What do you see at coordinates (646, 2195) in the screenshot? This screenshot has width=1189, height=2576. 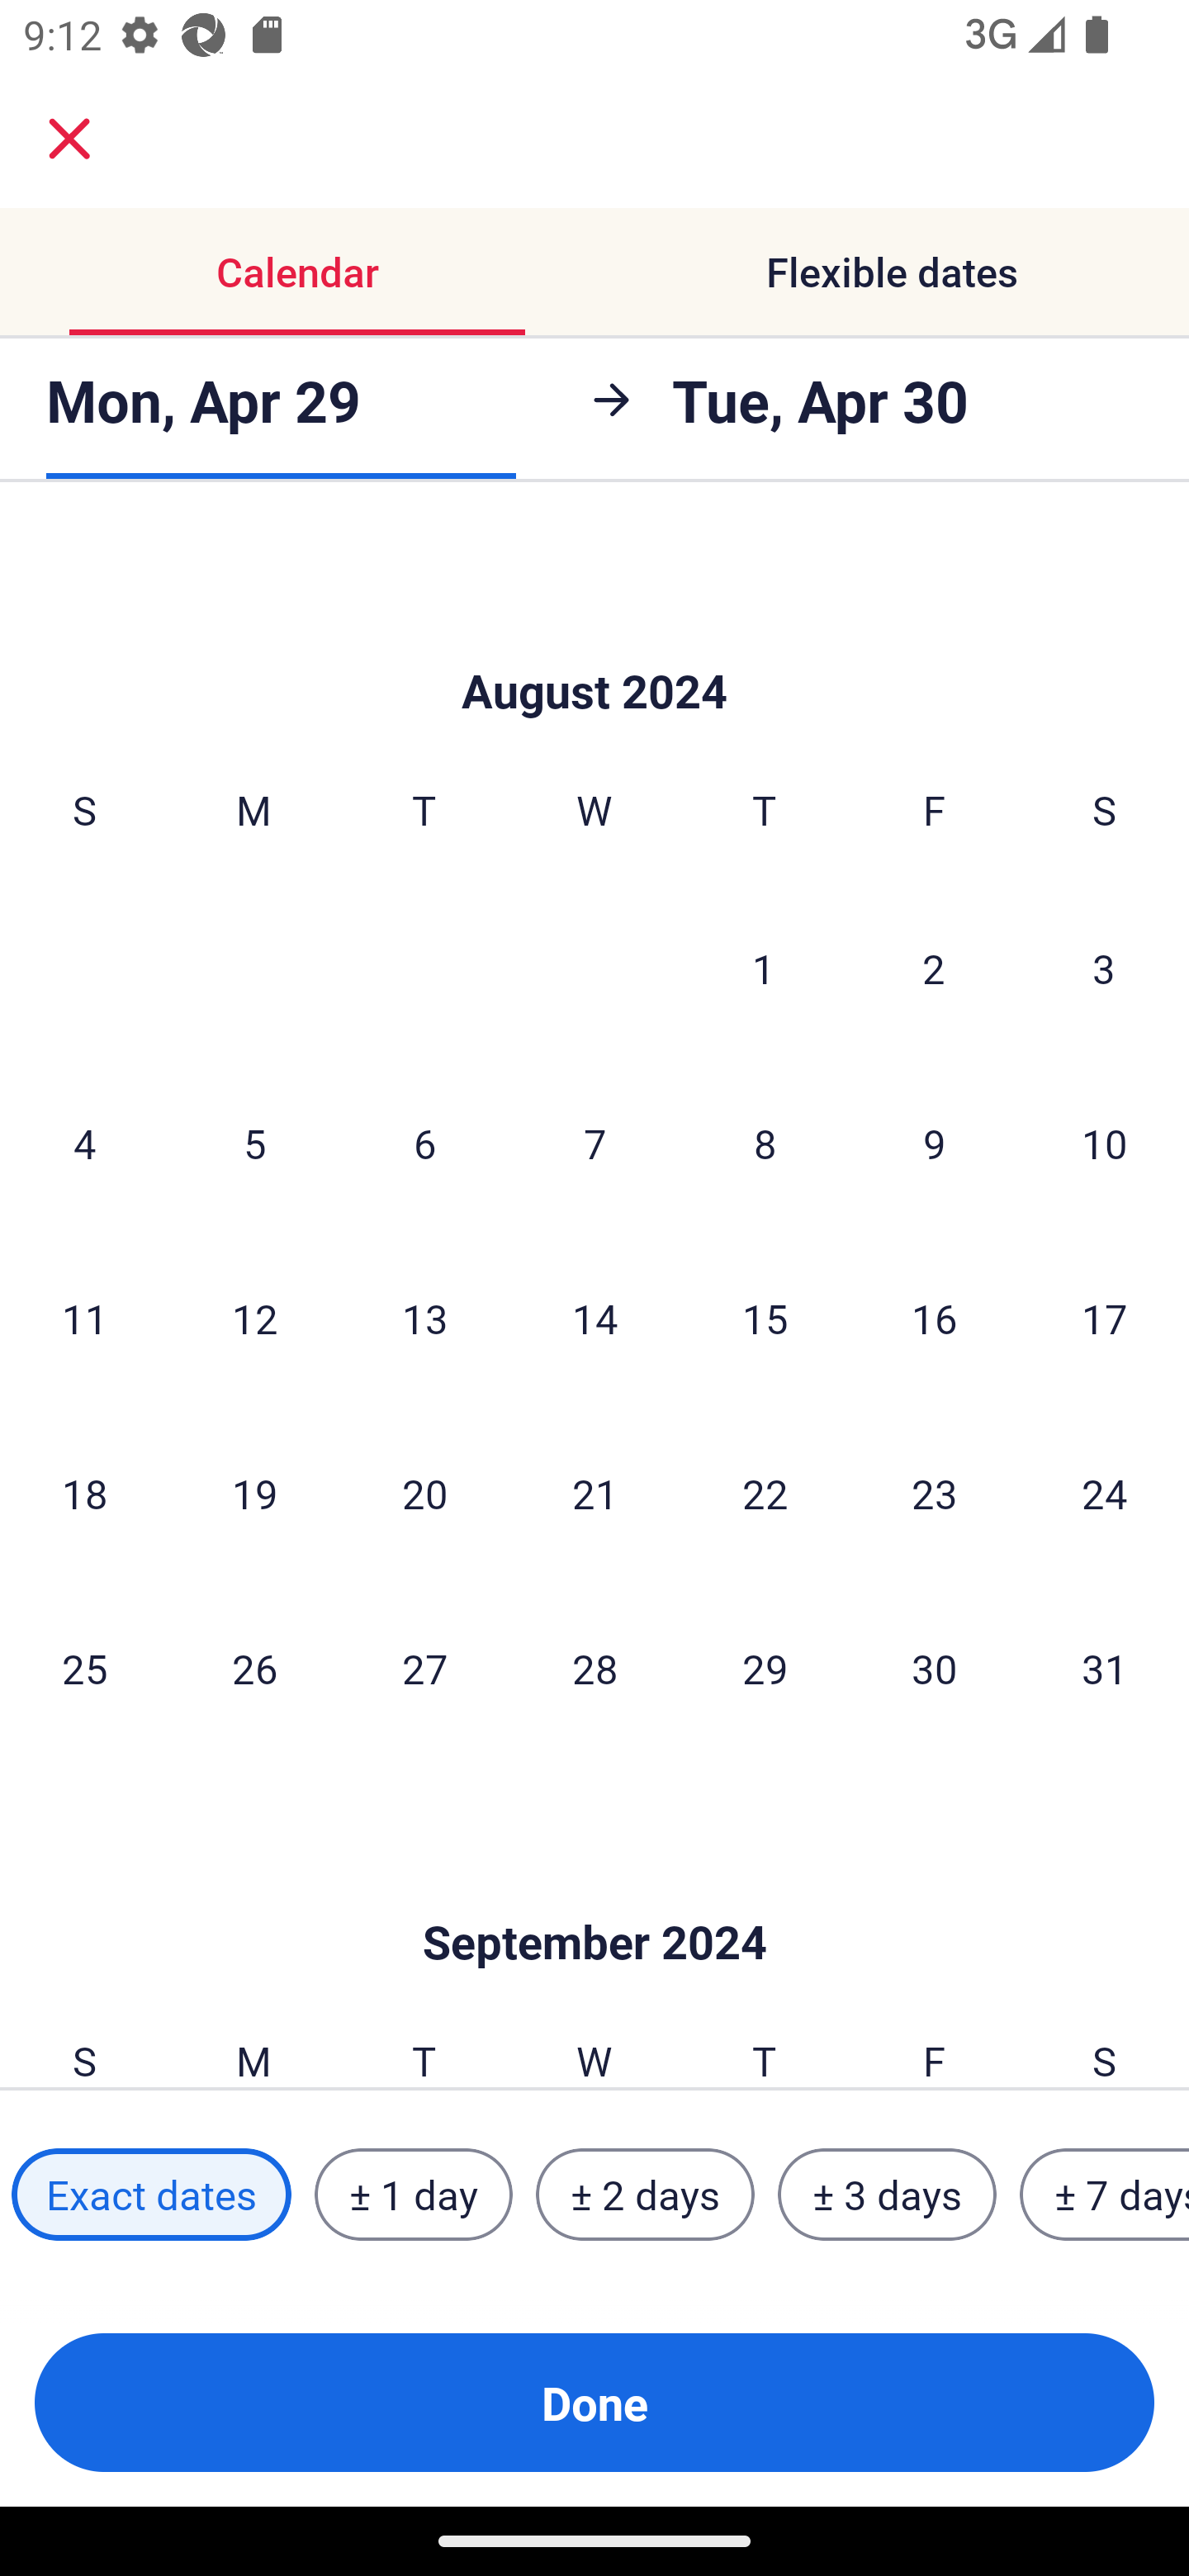 I see `± 2 days` at bounding box center [646, 2195].